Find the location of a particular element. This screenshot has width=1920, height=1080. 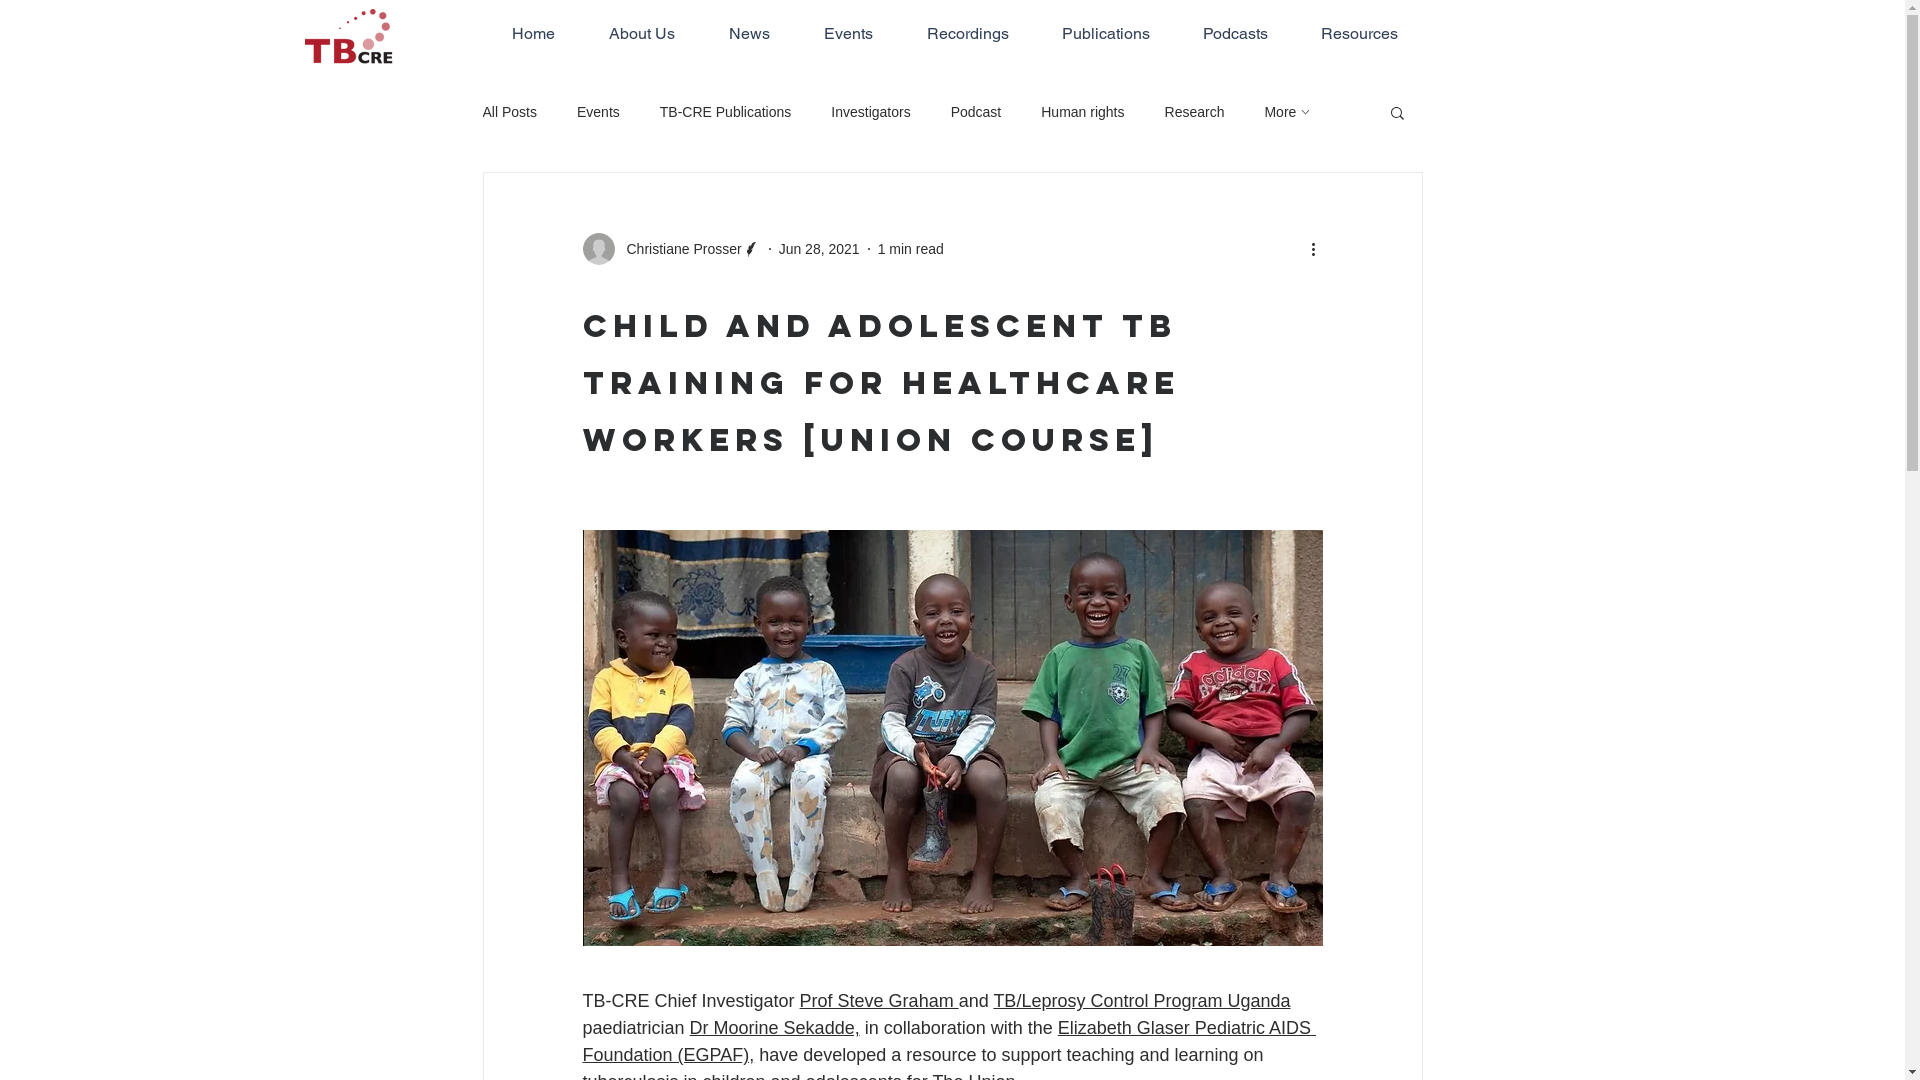

Research is located at coordinates (1195, 112).